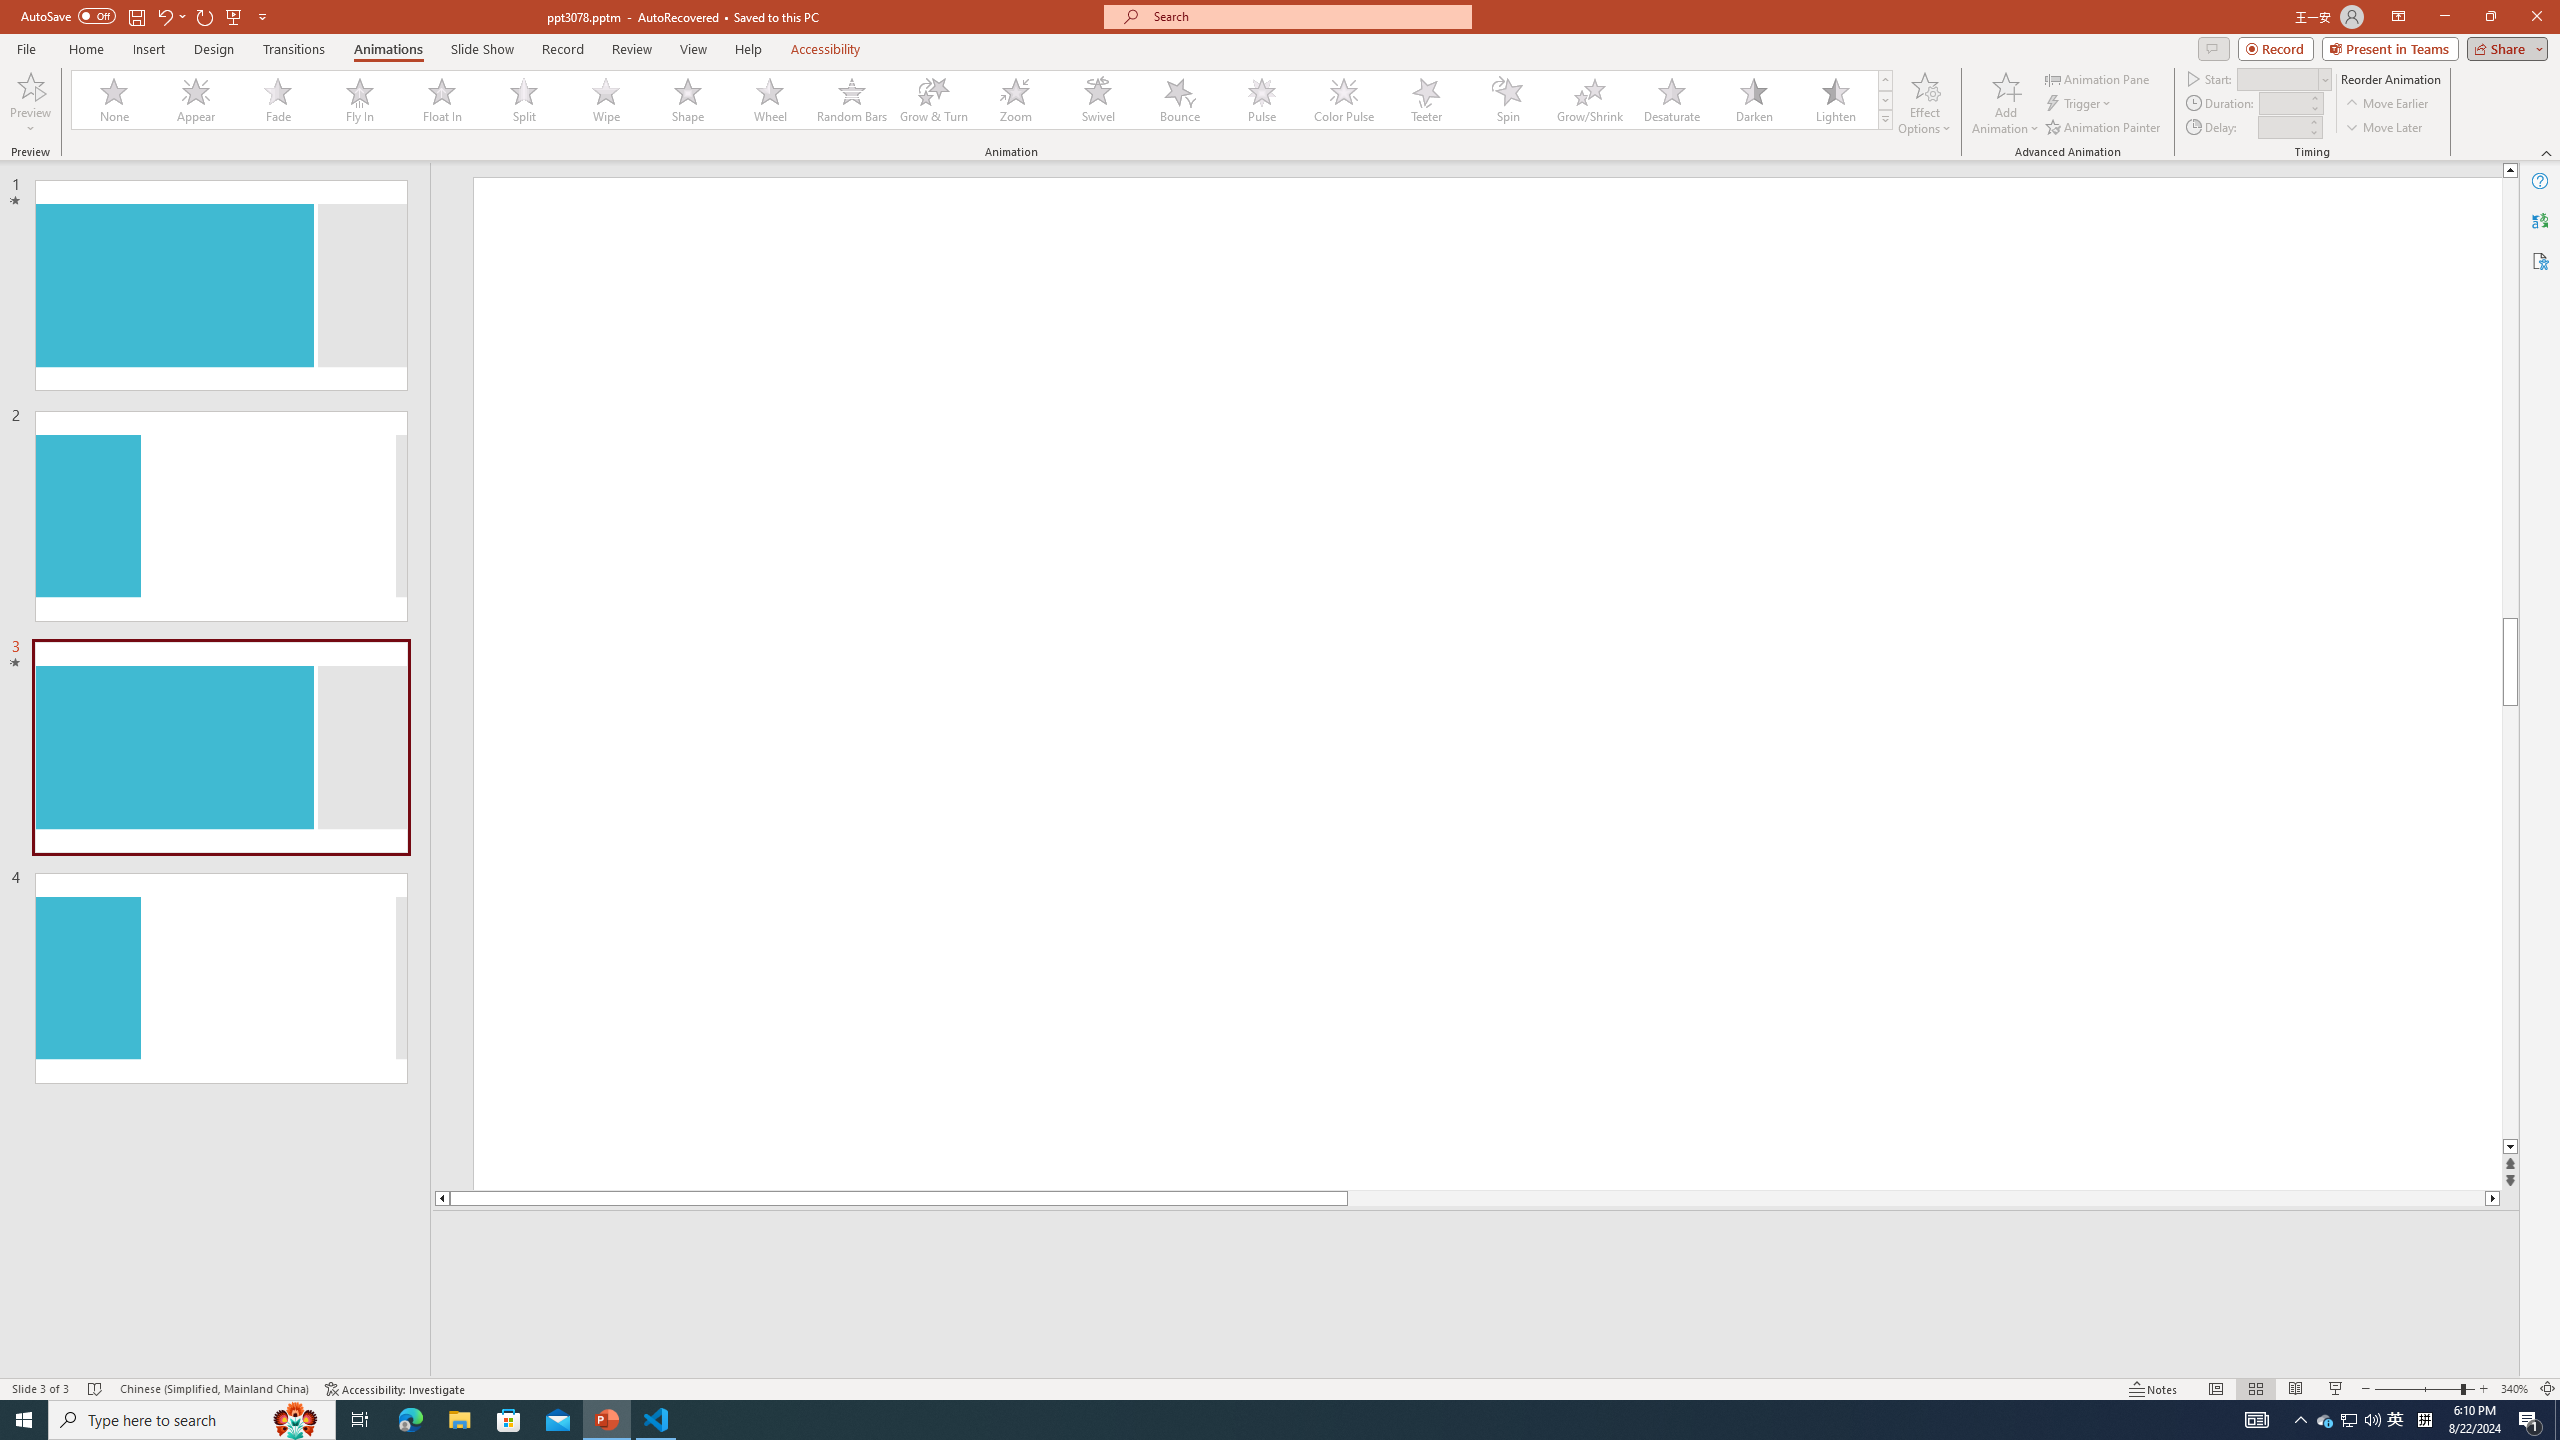  What do you see at coordinates (197, 100) in the screenshot?
I see `Appear` at bounding box center [197, 100].